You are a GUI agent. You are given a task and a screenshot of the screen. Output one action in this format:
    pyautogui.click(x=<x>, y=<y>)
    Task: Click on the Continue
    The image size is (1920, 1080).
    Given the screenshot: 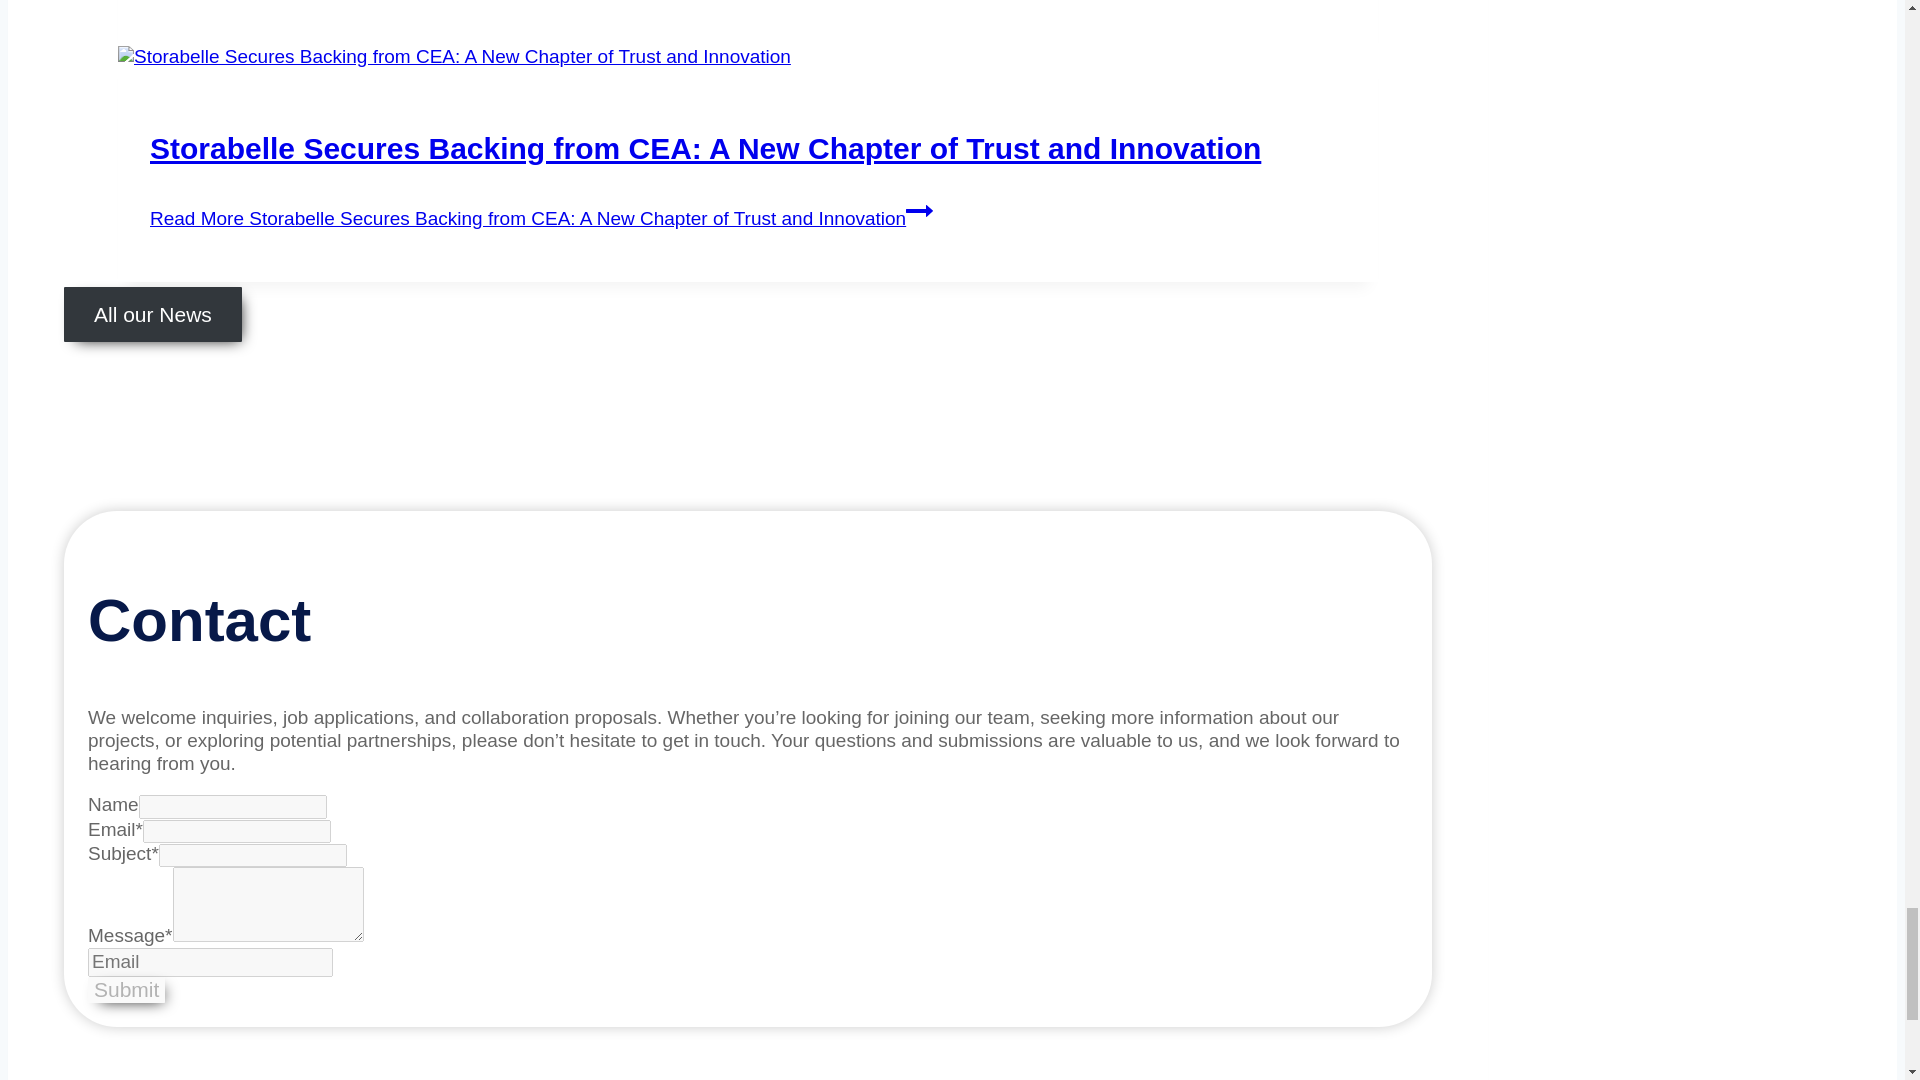 What is the action you would take?
    pyautogui.click(x=920, y=210)
    